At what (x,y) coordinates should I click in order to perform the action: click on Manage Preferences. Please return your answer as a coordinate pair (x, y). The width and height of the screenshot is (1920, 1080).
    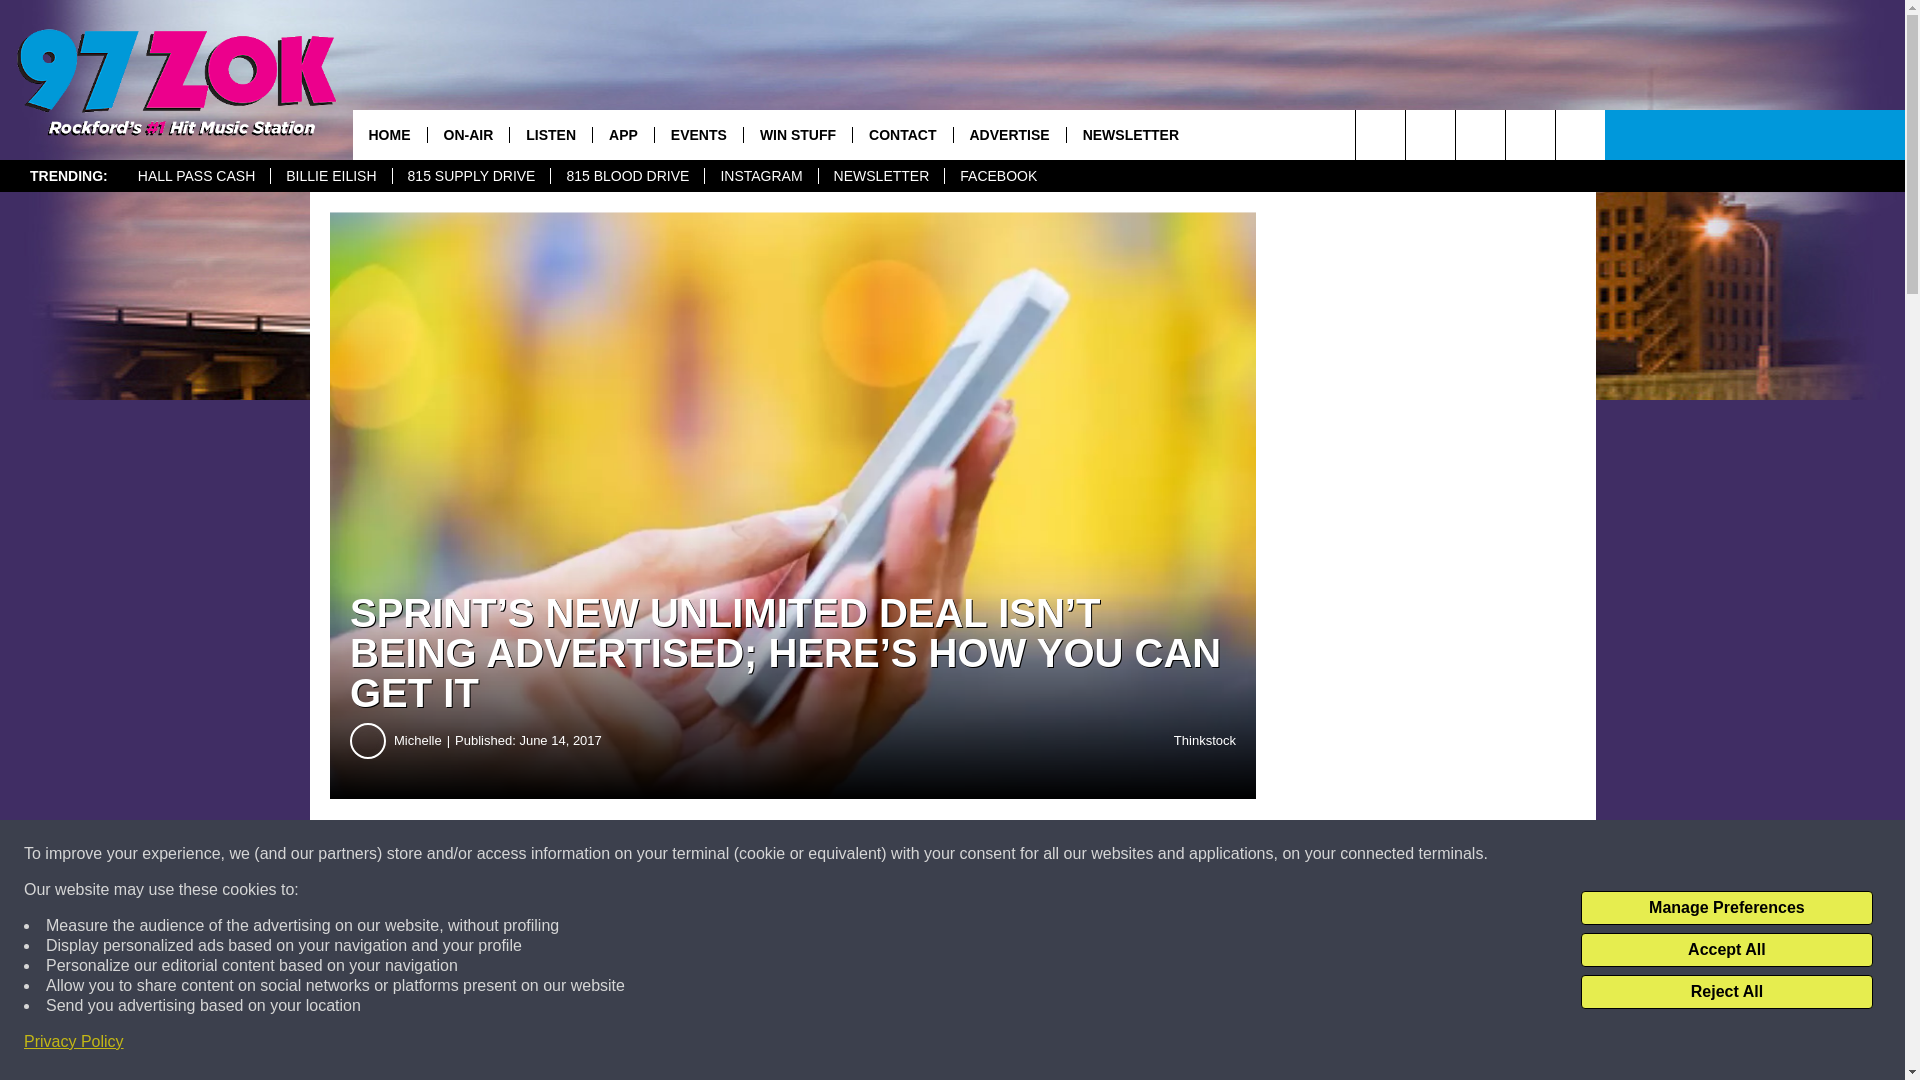
    Looking at the image, I should click on (1726, 908).